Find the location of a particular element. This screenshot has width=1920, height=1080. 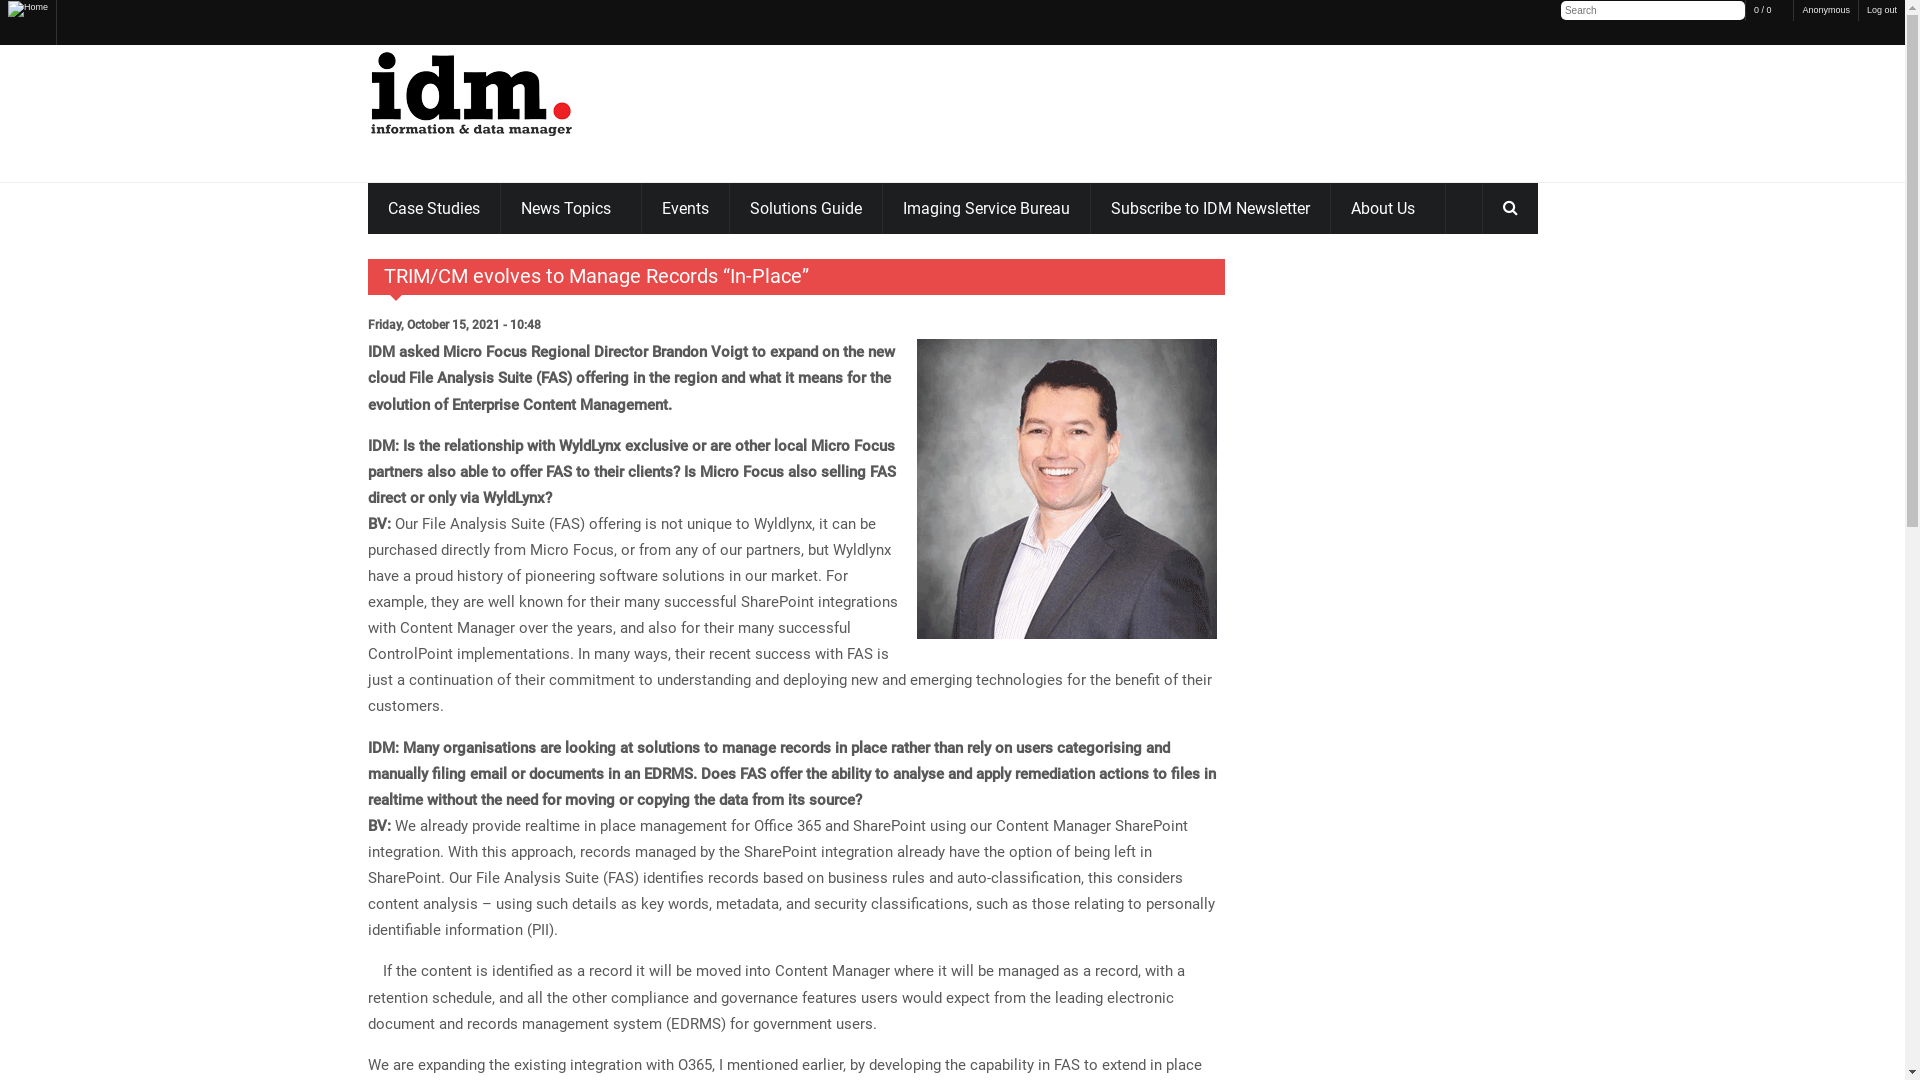

Case Studies is located at coordinates (434, 208).